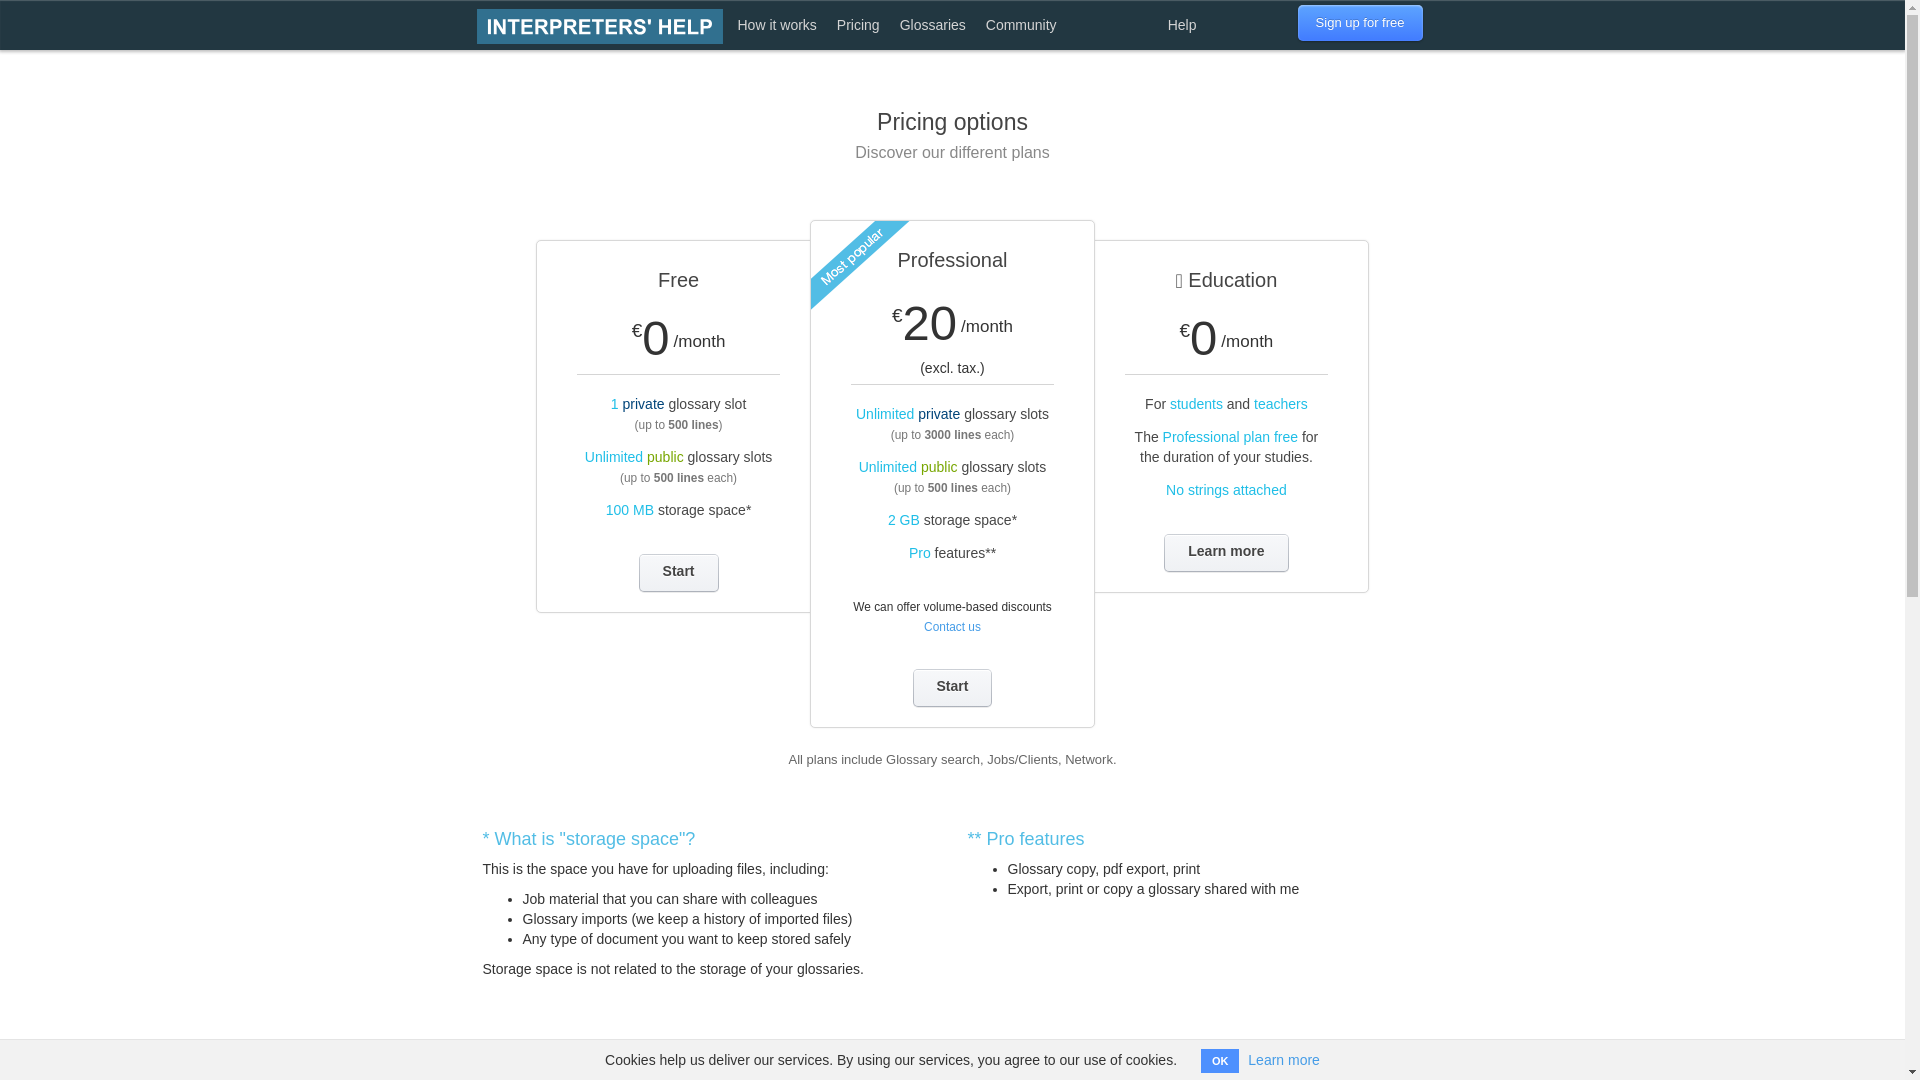 This screenshot has height=1080, width=1920. What do you see at coordinates (1220, 1060) in the screenshot?
I see `OK` at bounding box center [1220, 1060].